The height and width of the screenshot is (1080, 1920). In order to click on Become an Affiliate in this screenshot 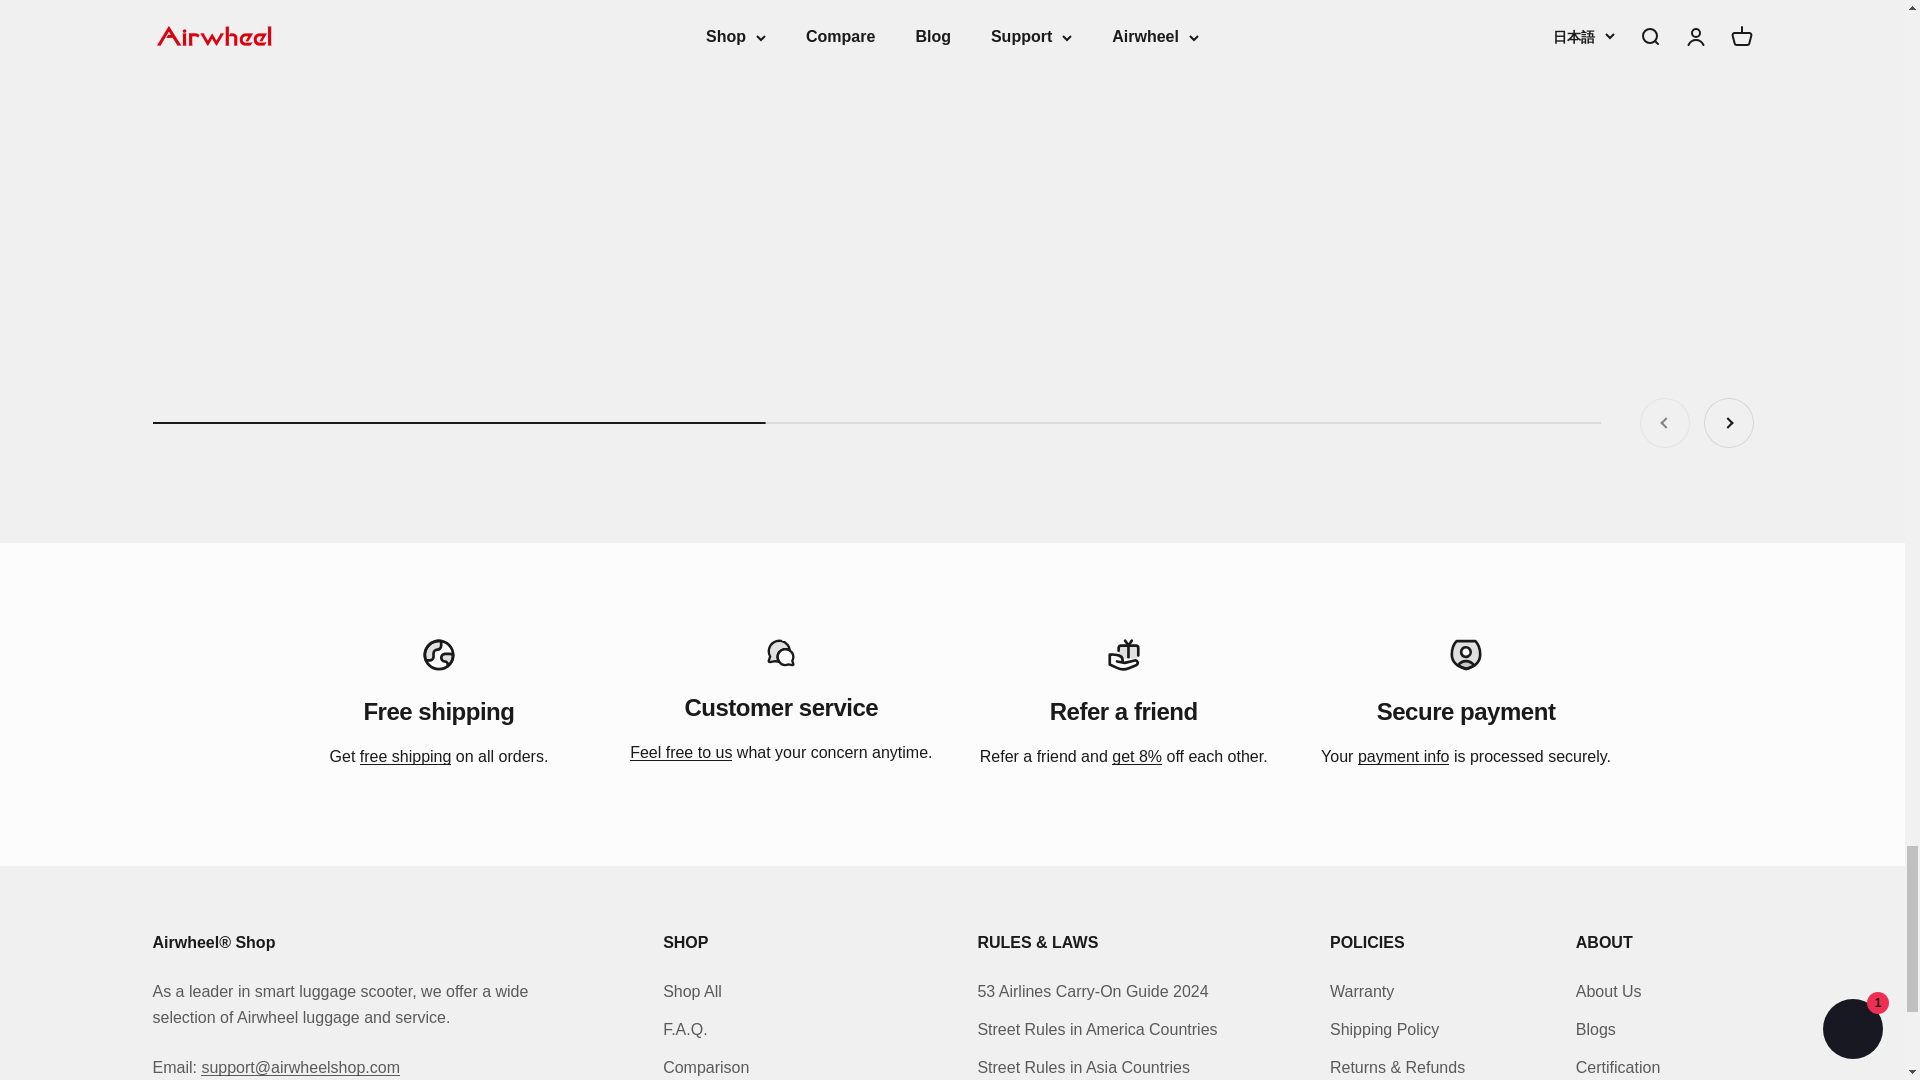, I will do `click(1136, 756)`.